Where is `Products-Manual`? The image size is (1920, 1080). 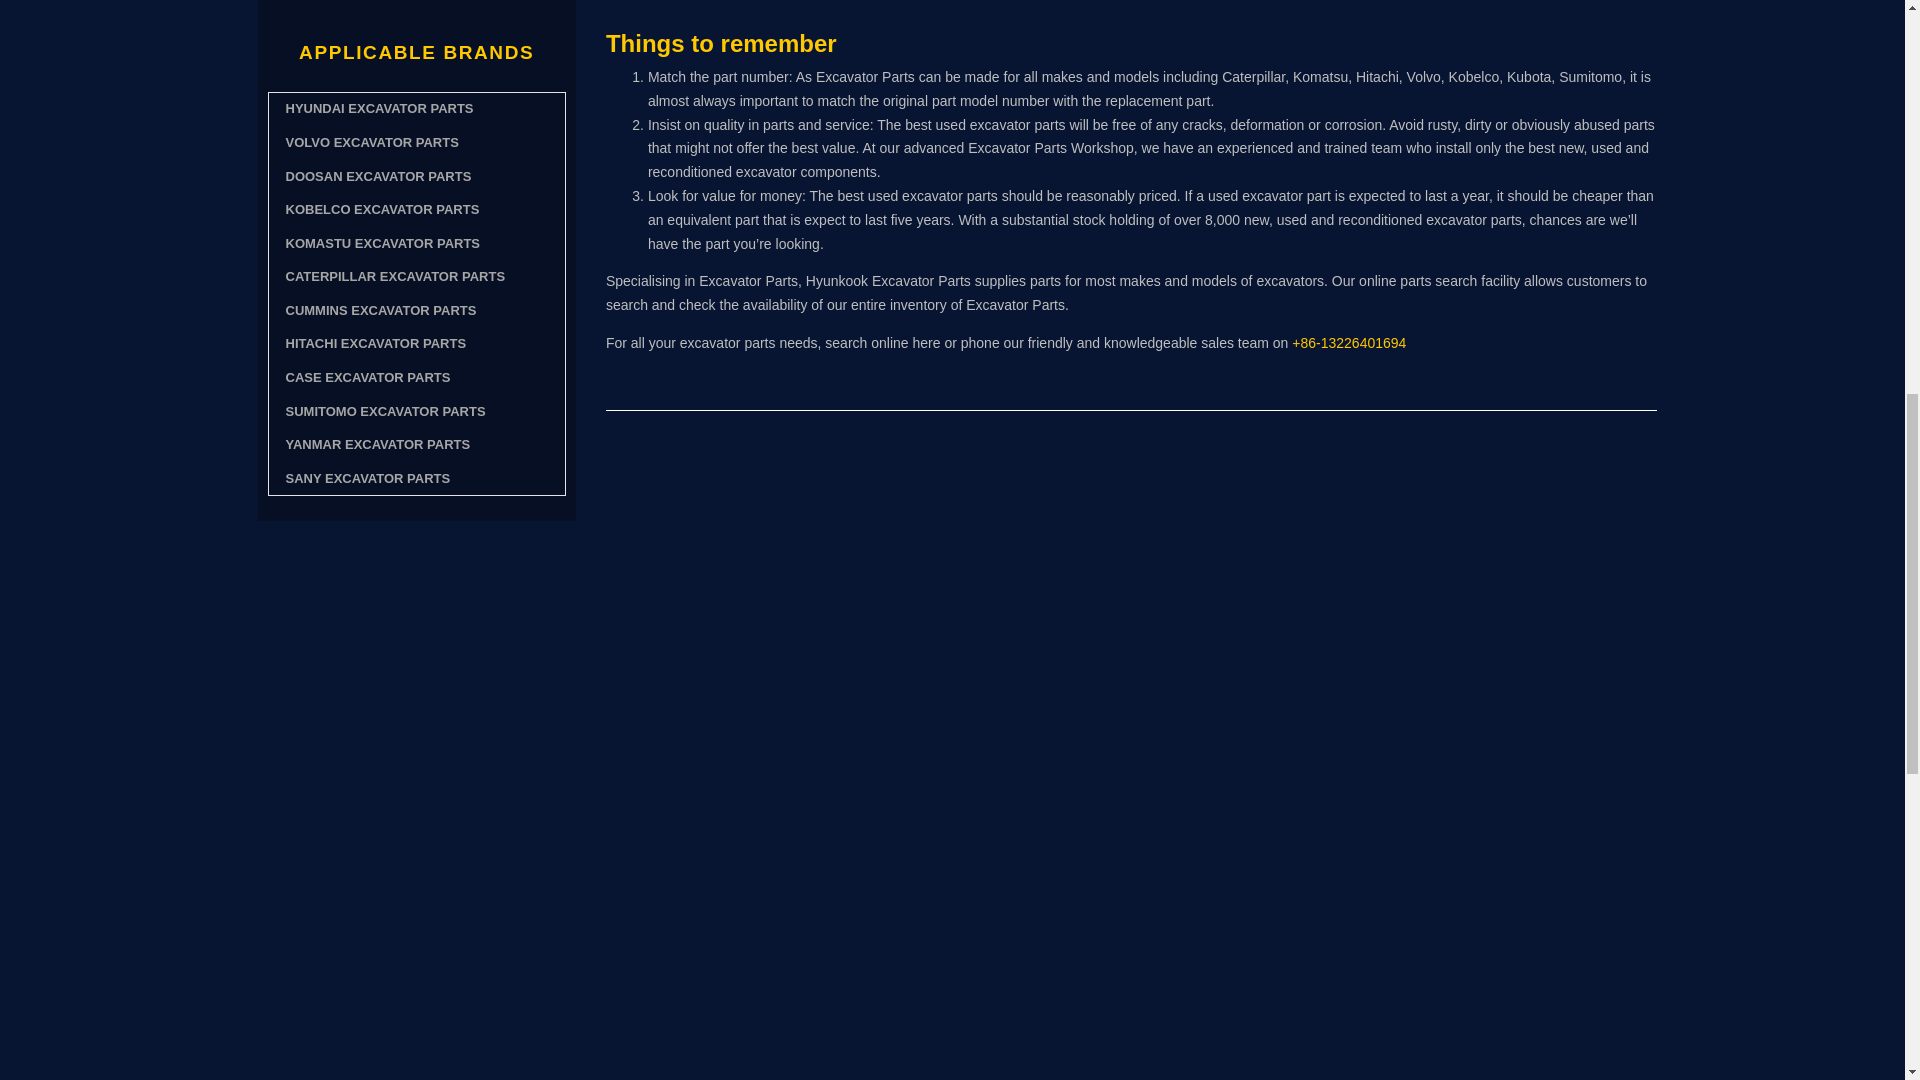
Products-Manual is located at coordinates (417, 756).